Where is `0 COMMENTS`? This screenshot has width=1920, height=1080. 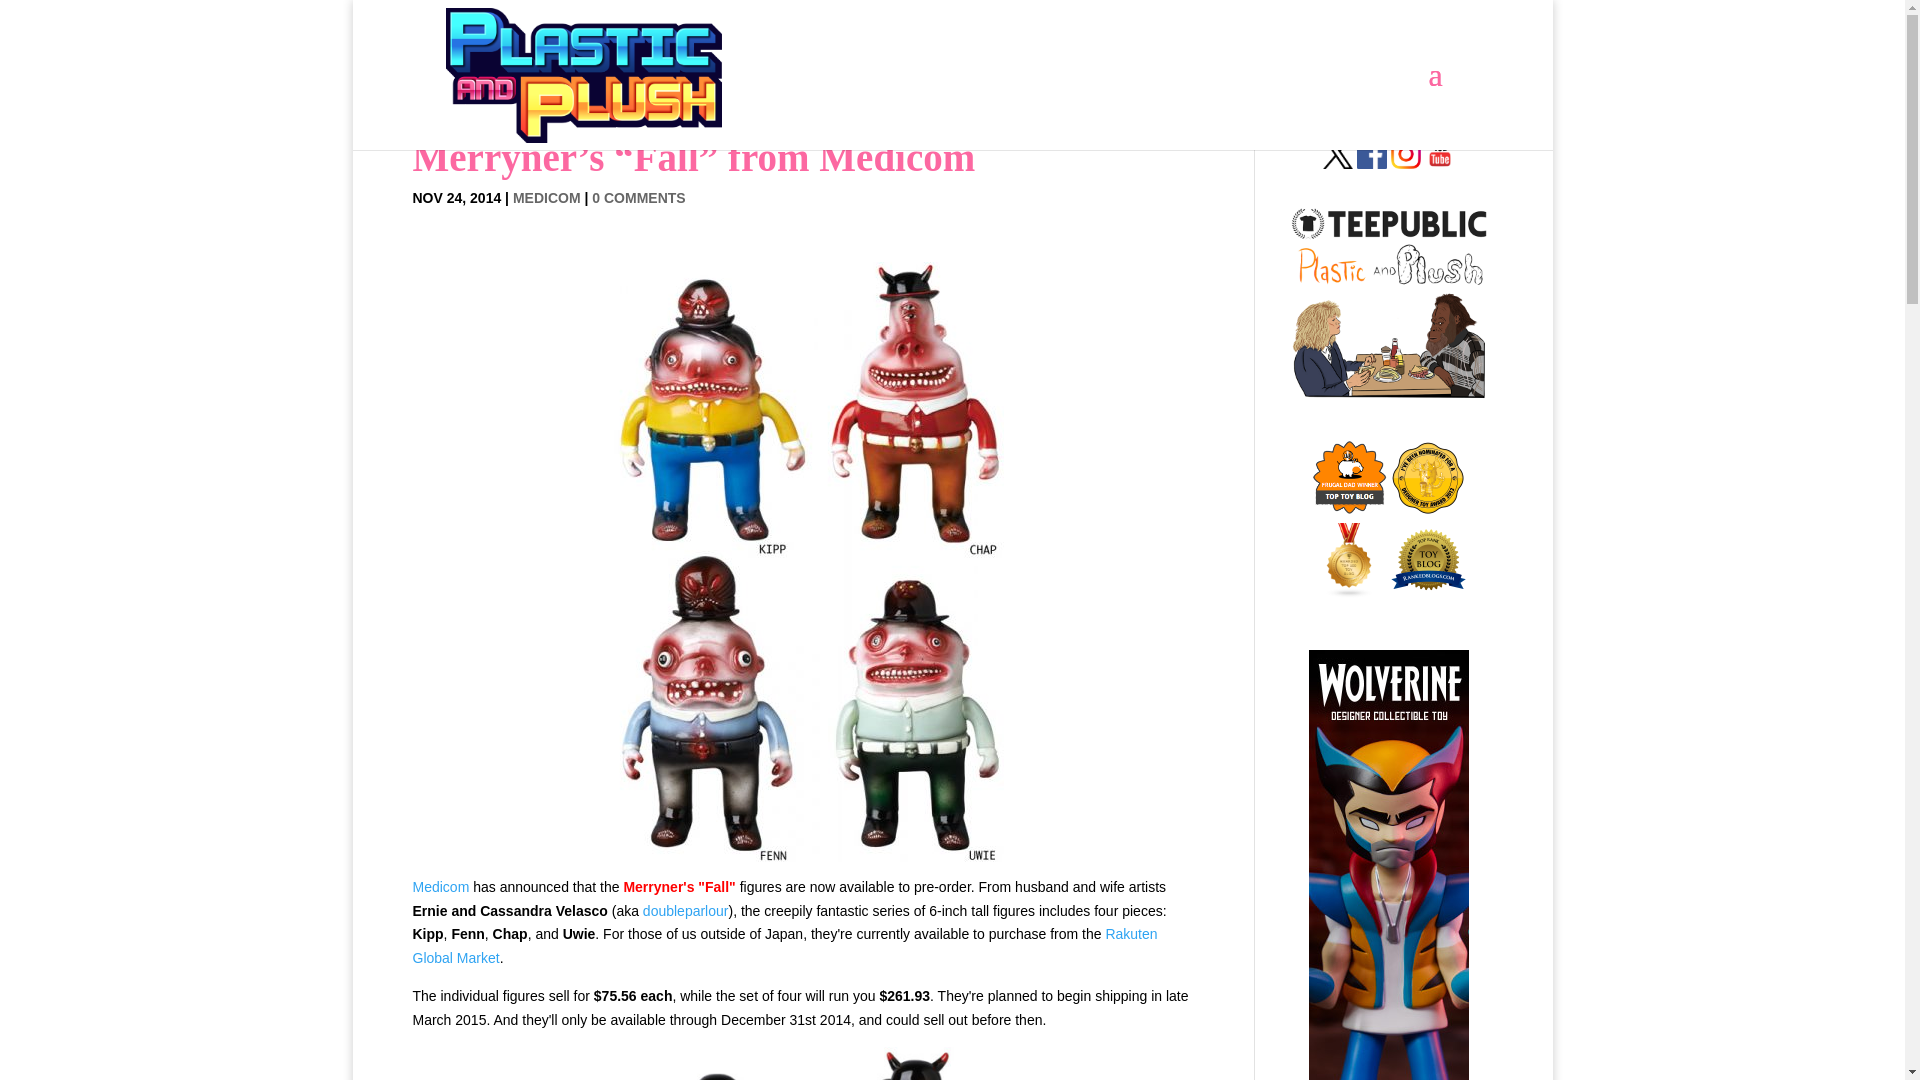 0 COMMENTS is located at coordinates (638, 198).